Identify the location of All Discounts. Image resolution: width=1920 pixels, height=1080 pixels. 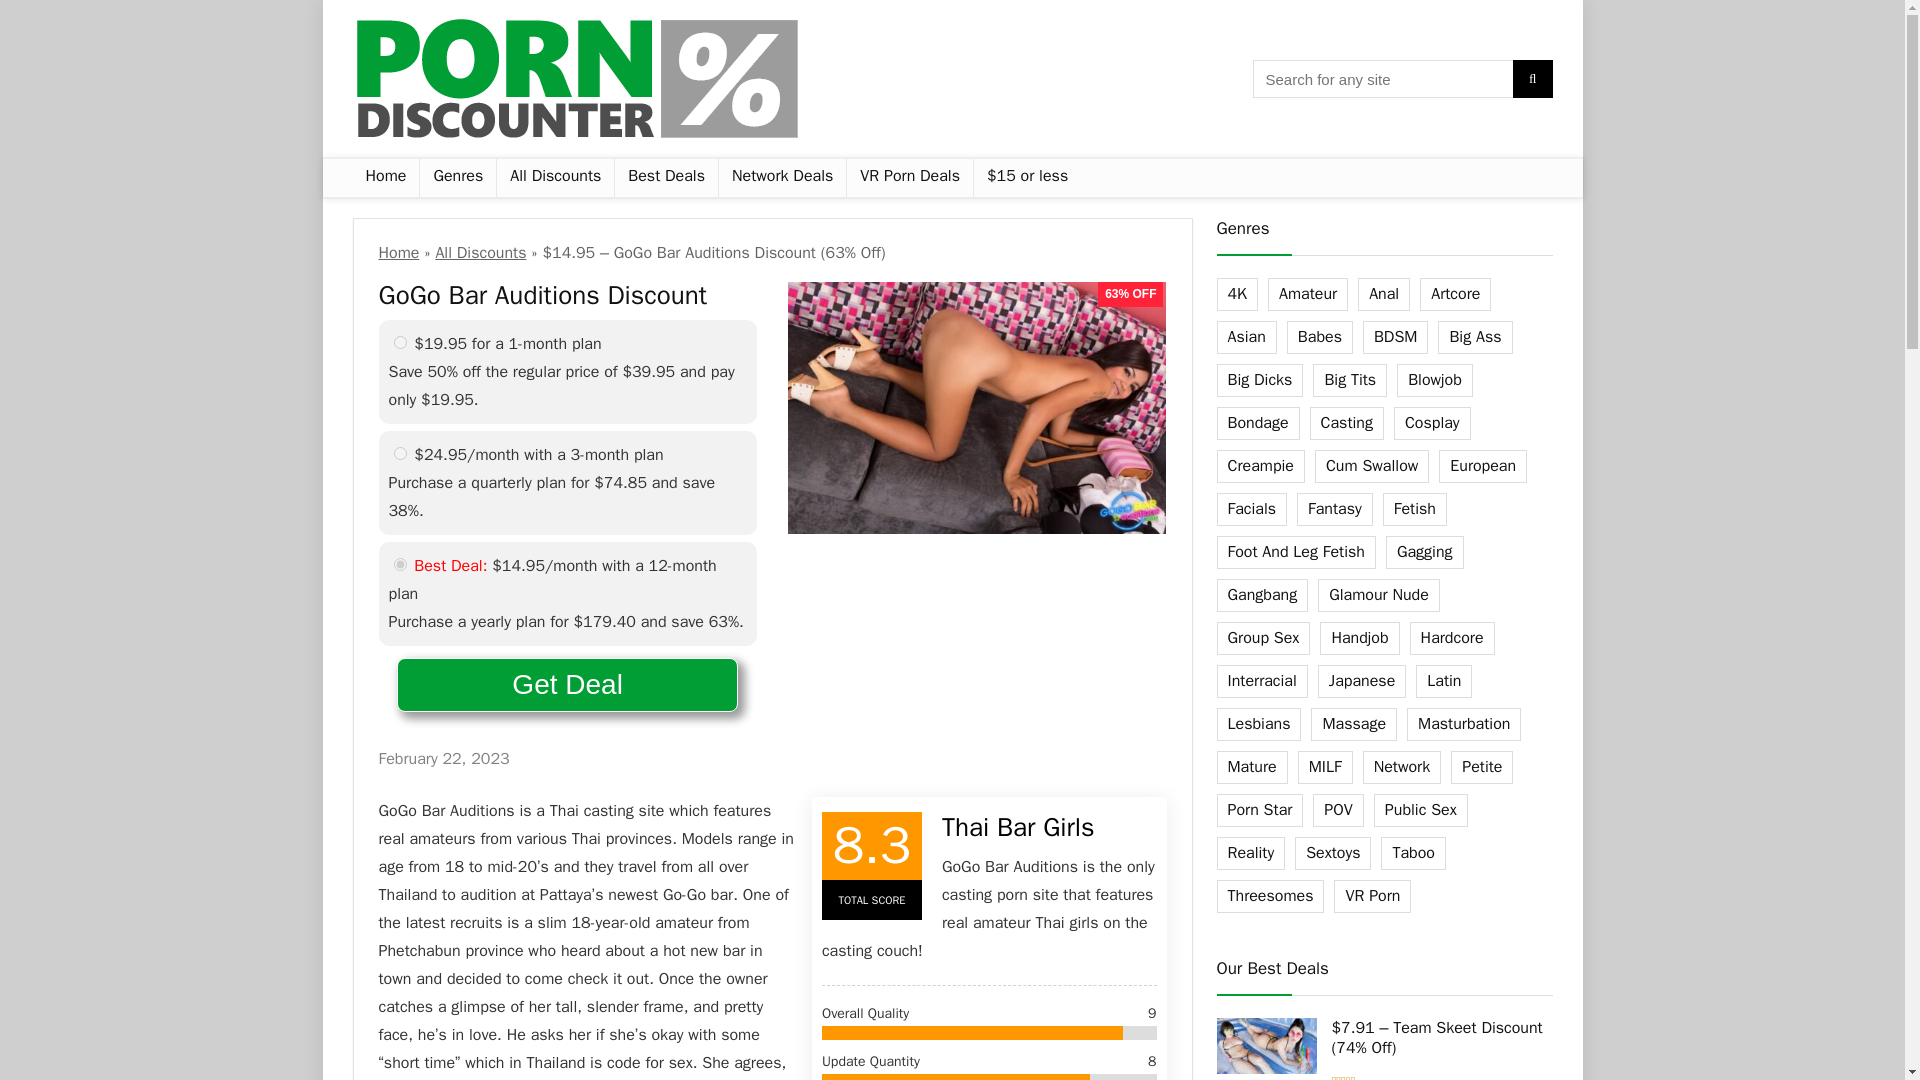
(556, 177).